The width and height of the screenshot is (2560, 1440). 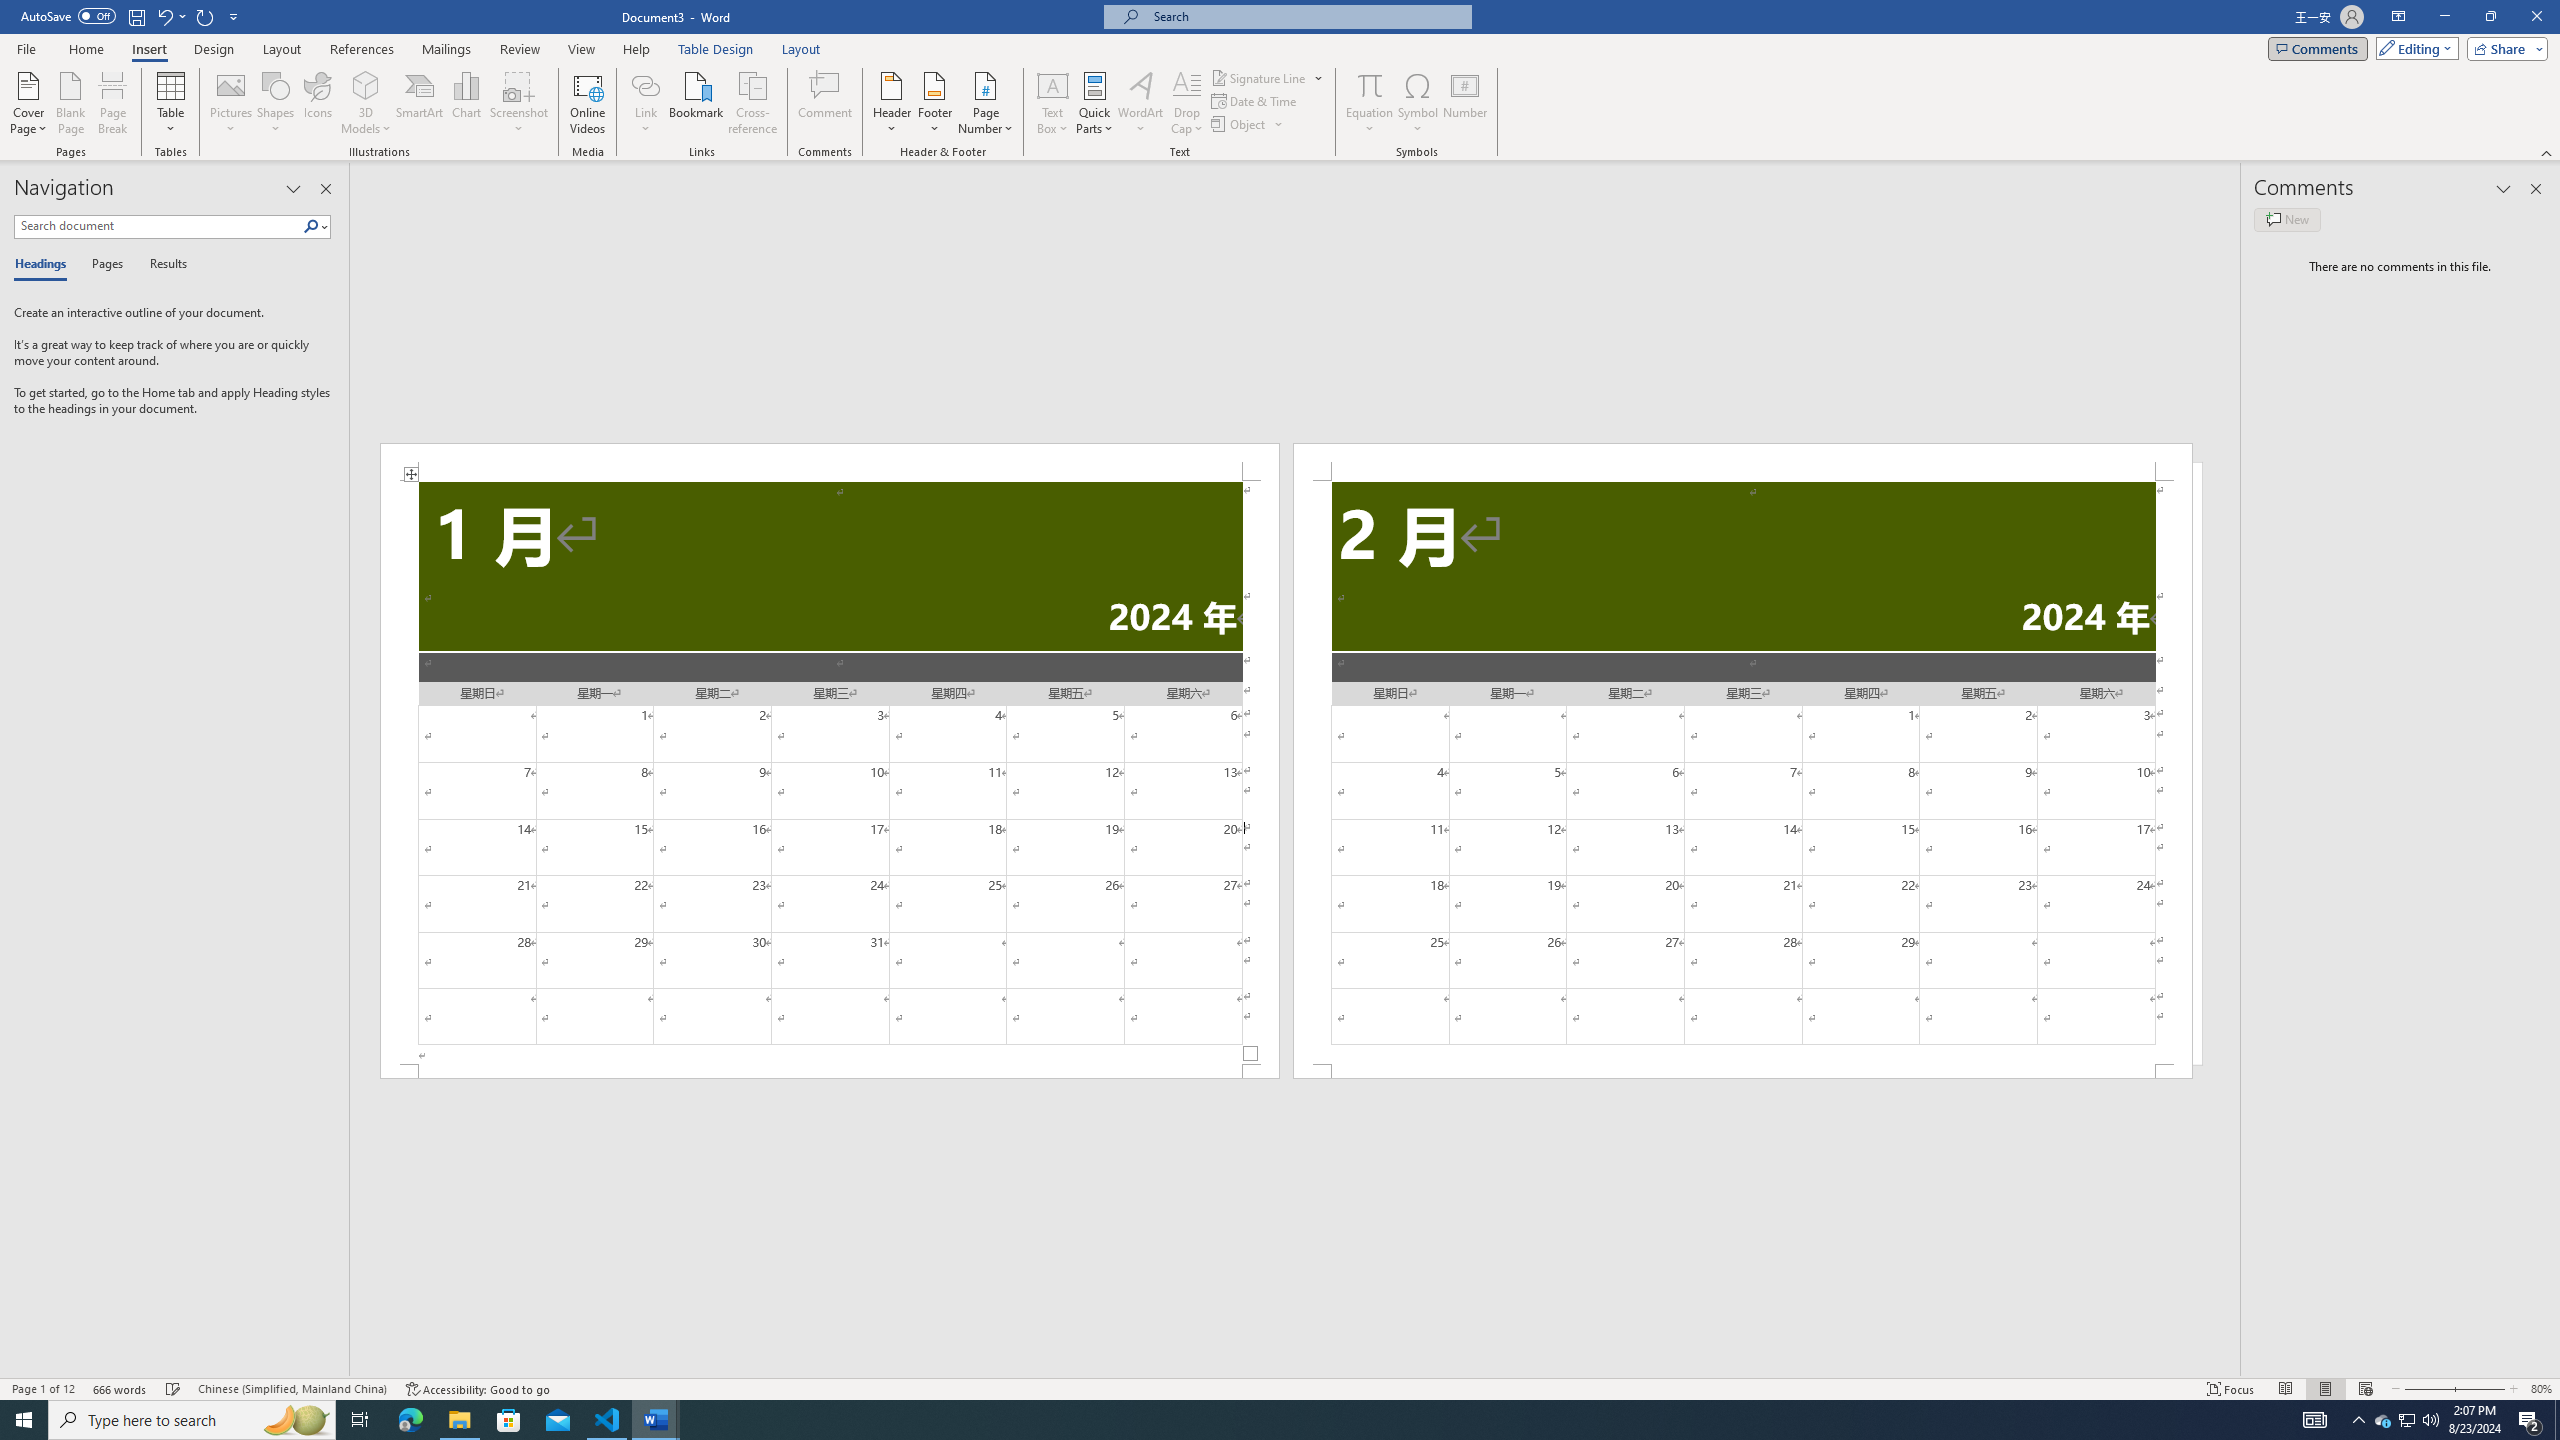 What do you see at coordinates (1259, 78) in the screenshot?
I see `Signature Line` at bounding box center [1259, 78].